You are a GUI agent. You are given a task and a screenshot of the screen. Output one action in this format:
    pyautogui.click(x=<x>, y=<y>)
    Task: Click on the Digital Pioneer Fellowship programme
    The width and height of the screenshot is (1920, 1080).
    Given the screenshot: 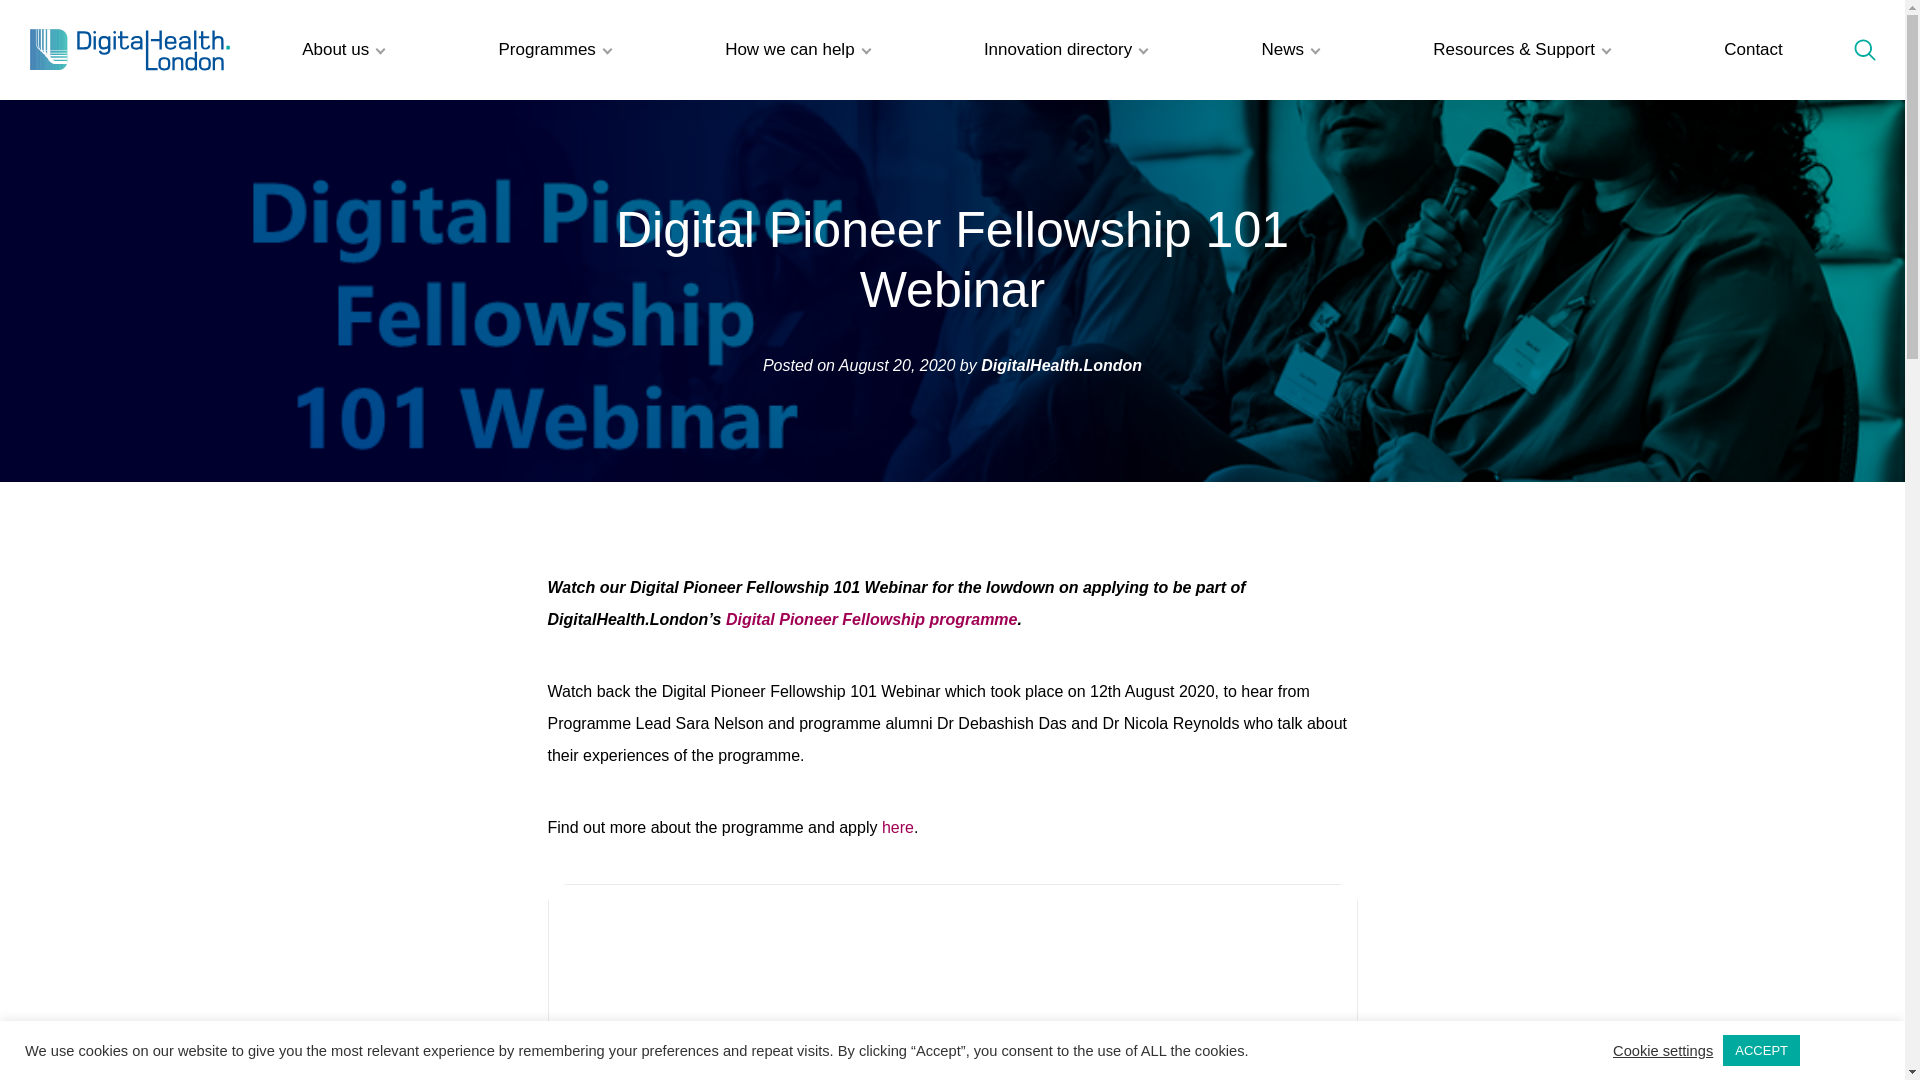 What is the action you would take?
    pyautogui.click(x=871, y=619)
    